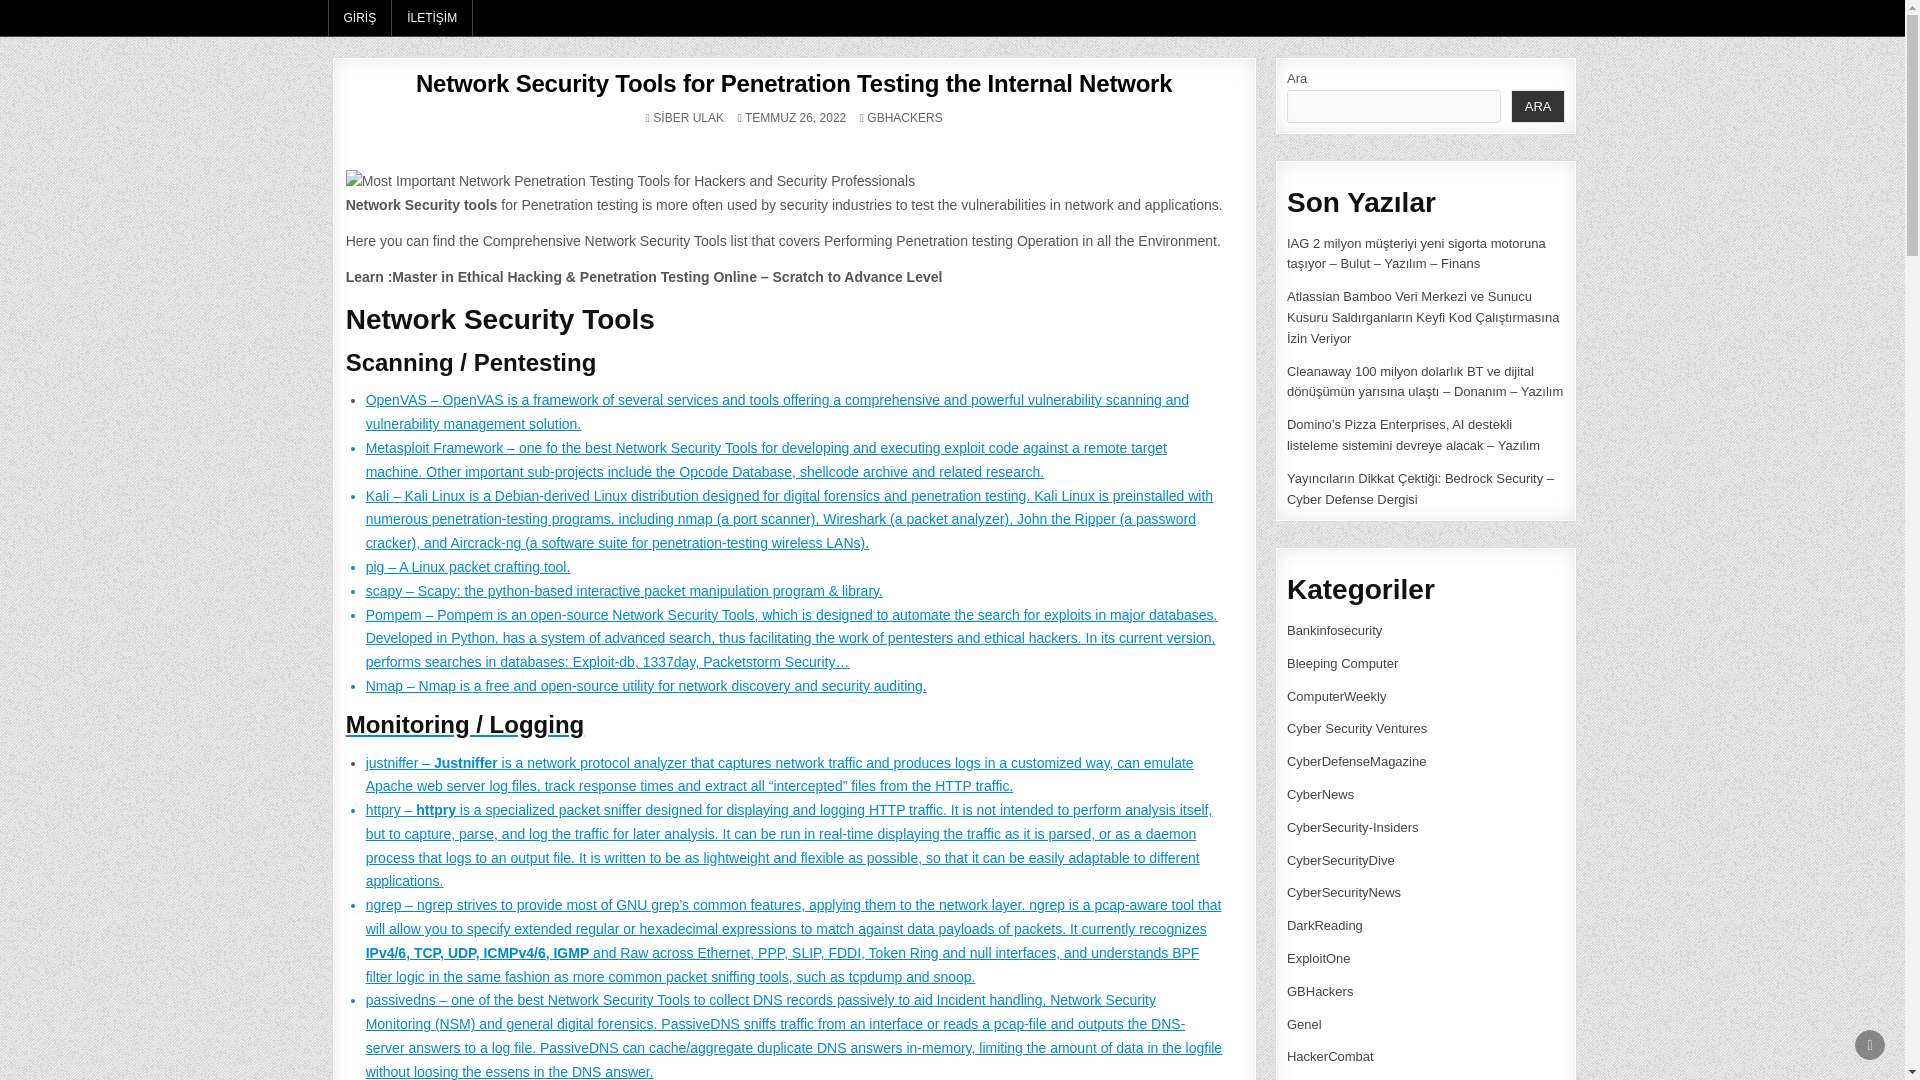  I want to click on SCROLL TO TOP, so click(1870, 1044).